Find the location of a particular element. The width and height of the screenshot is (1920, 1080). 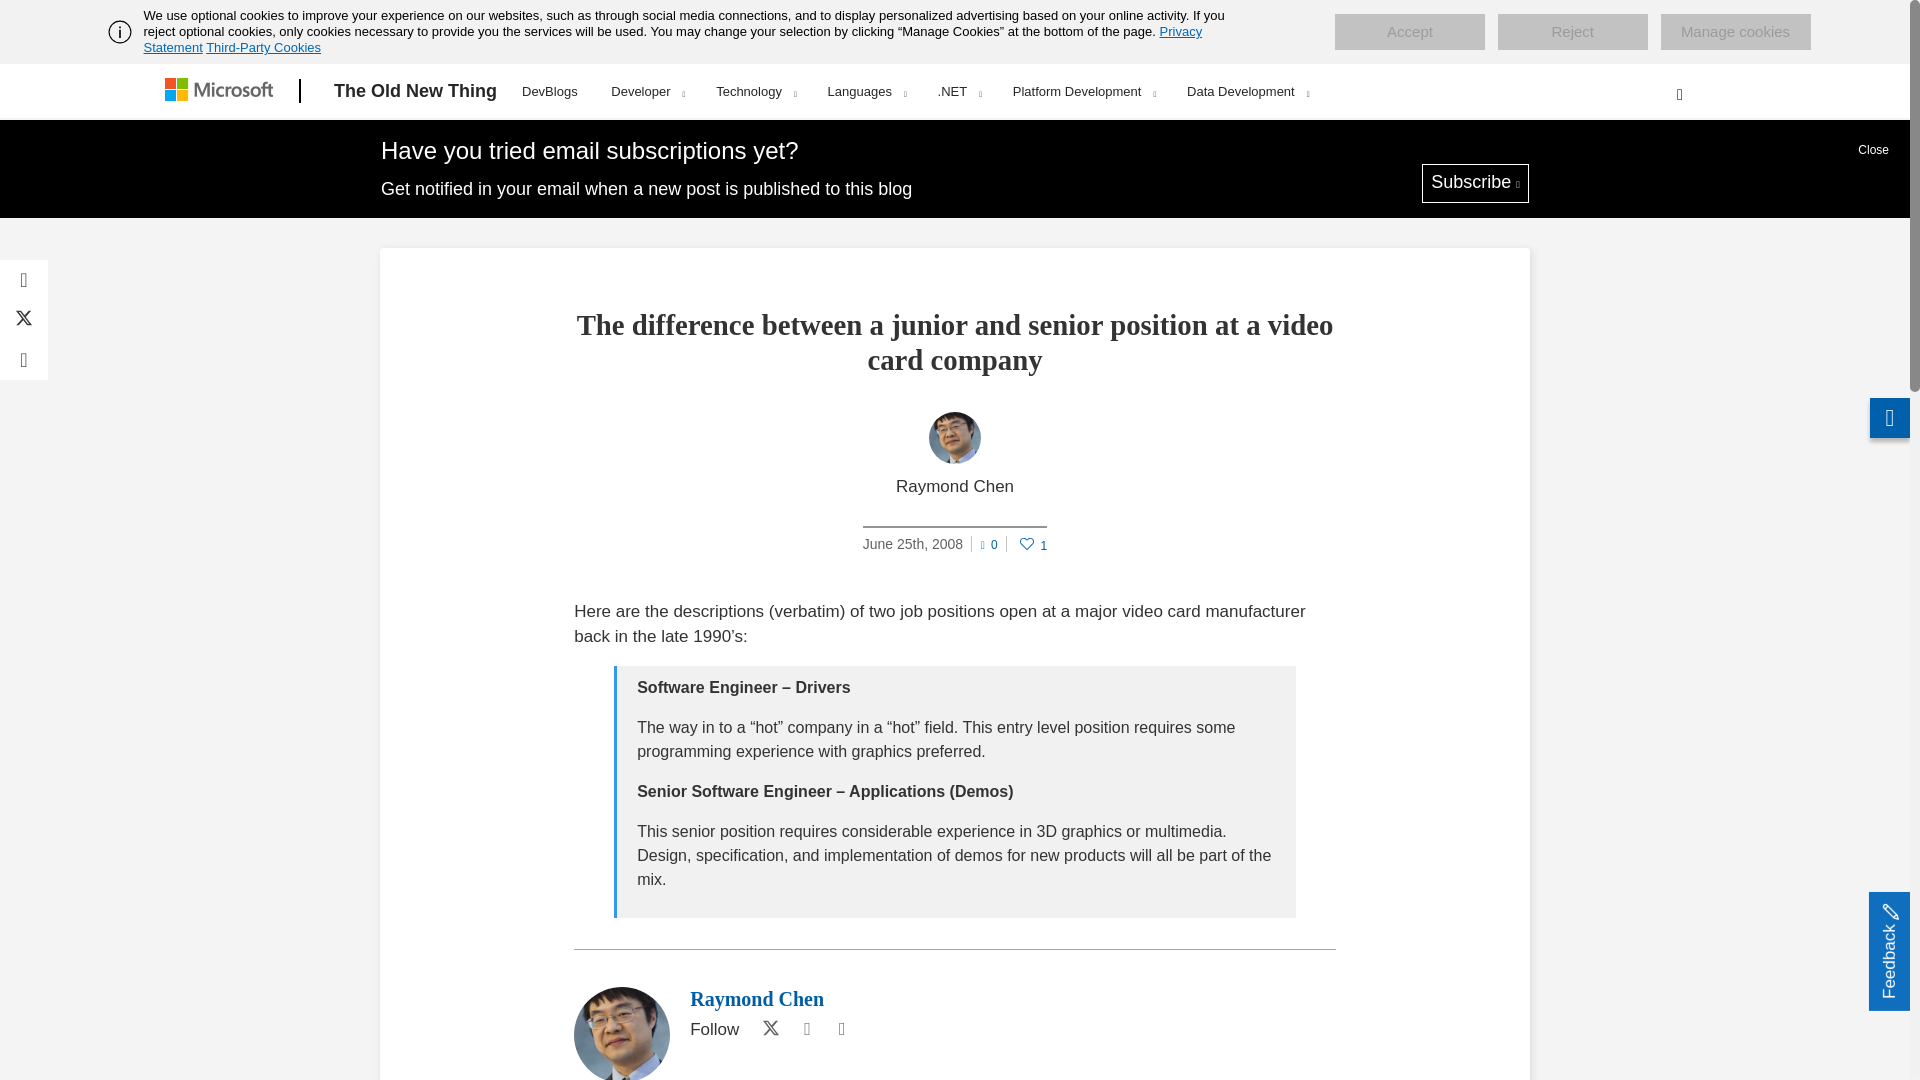

Accept is located at coordinates (1409, 32).